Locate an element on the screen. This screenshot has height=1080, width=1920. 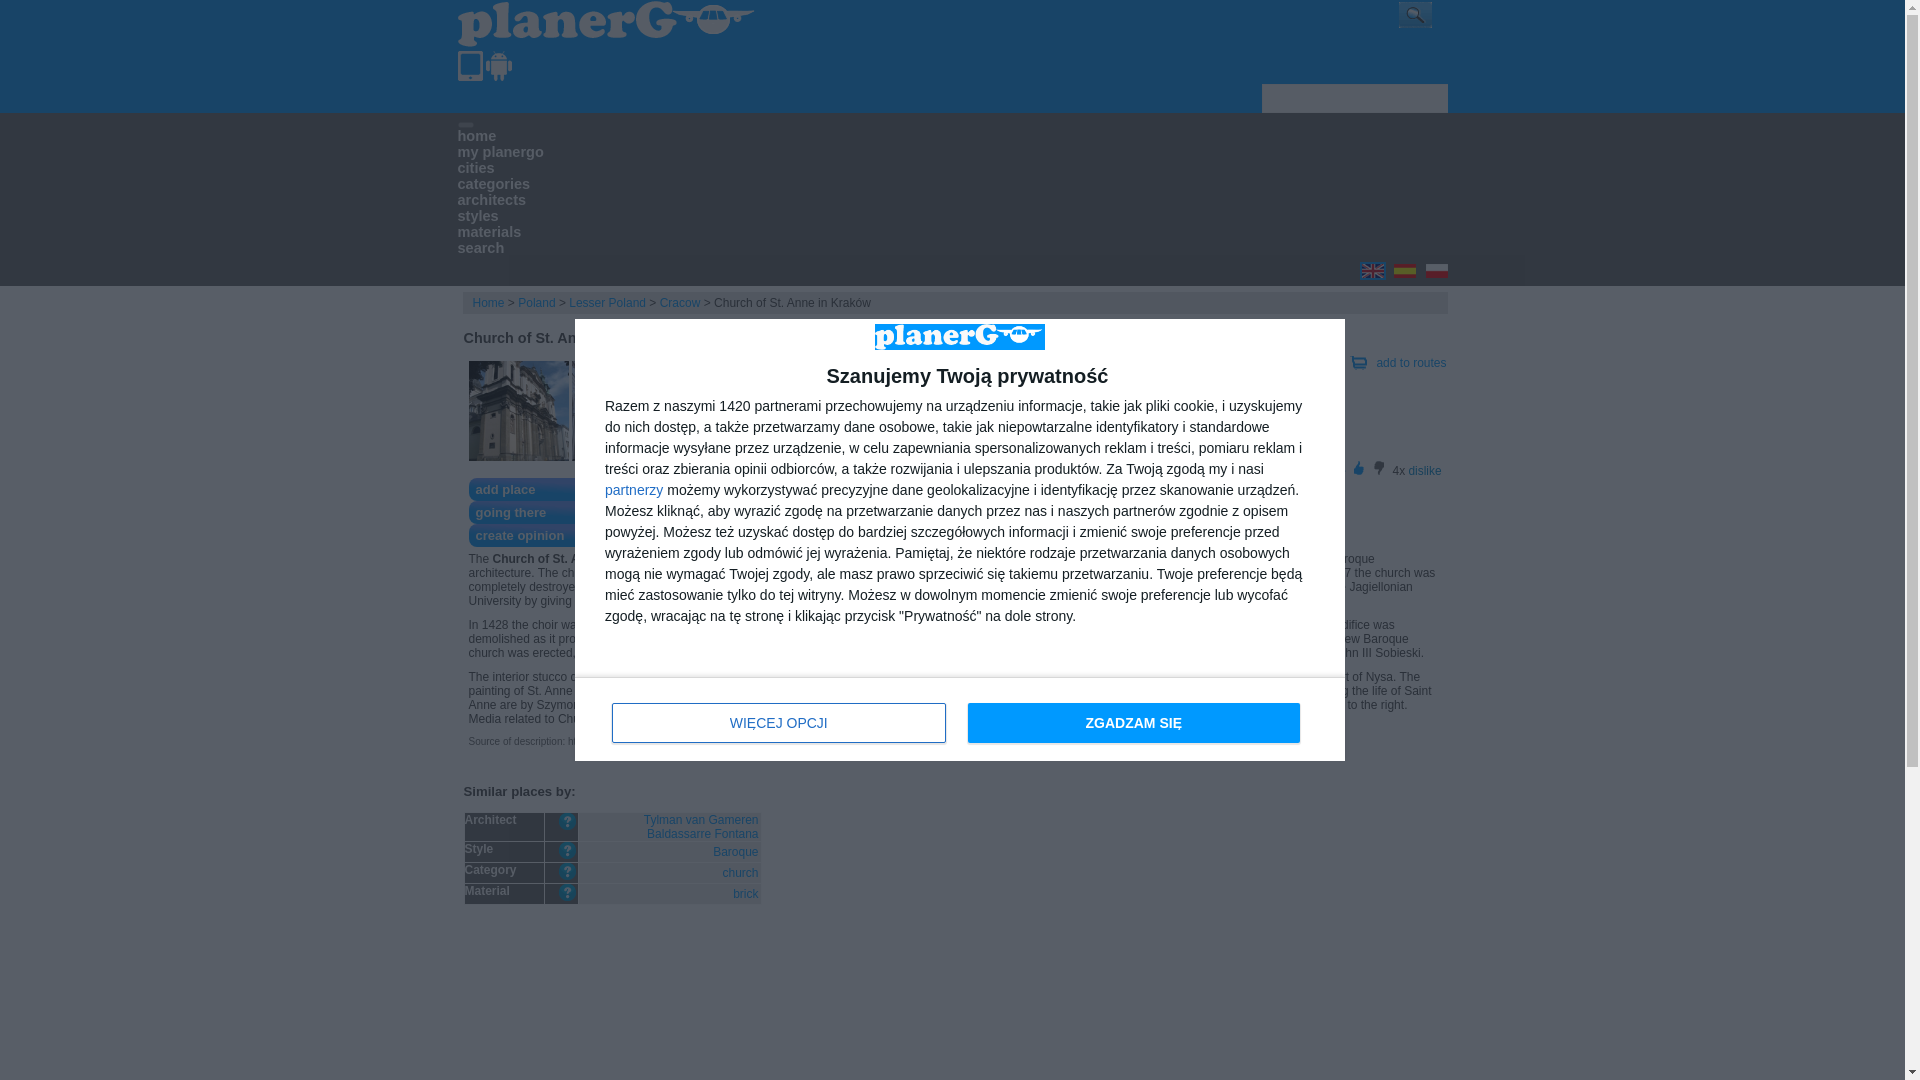
add to routes is located at coordinates (1410, 363).